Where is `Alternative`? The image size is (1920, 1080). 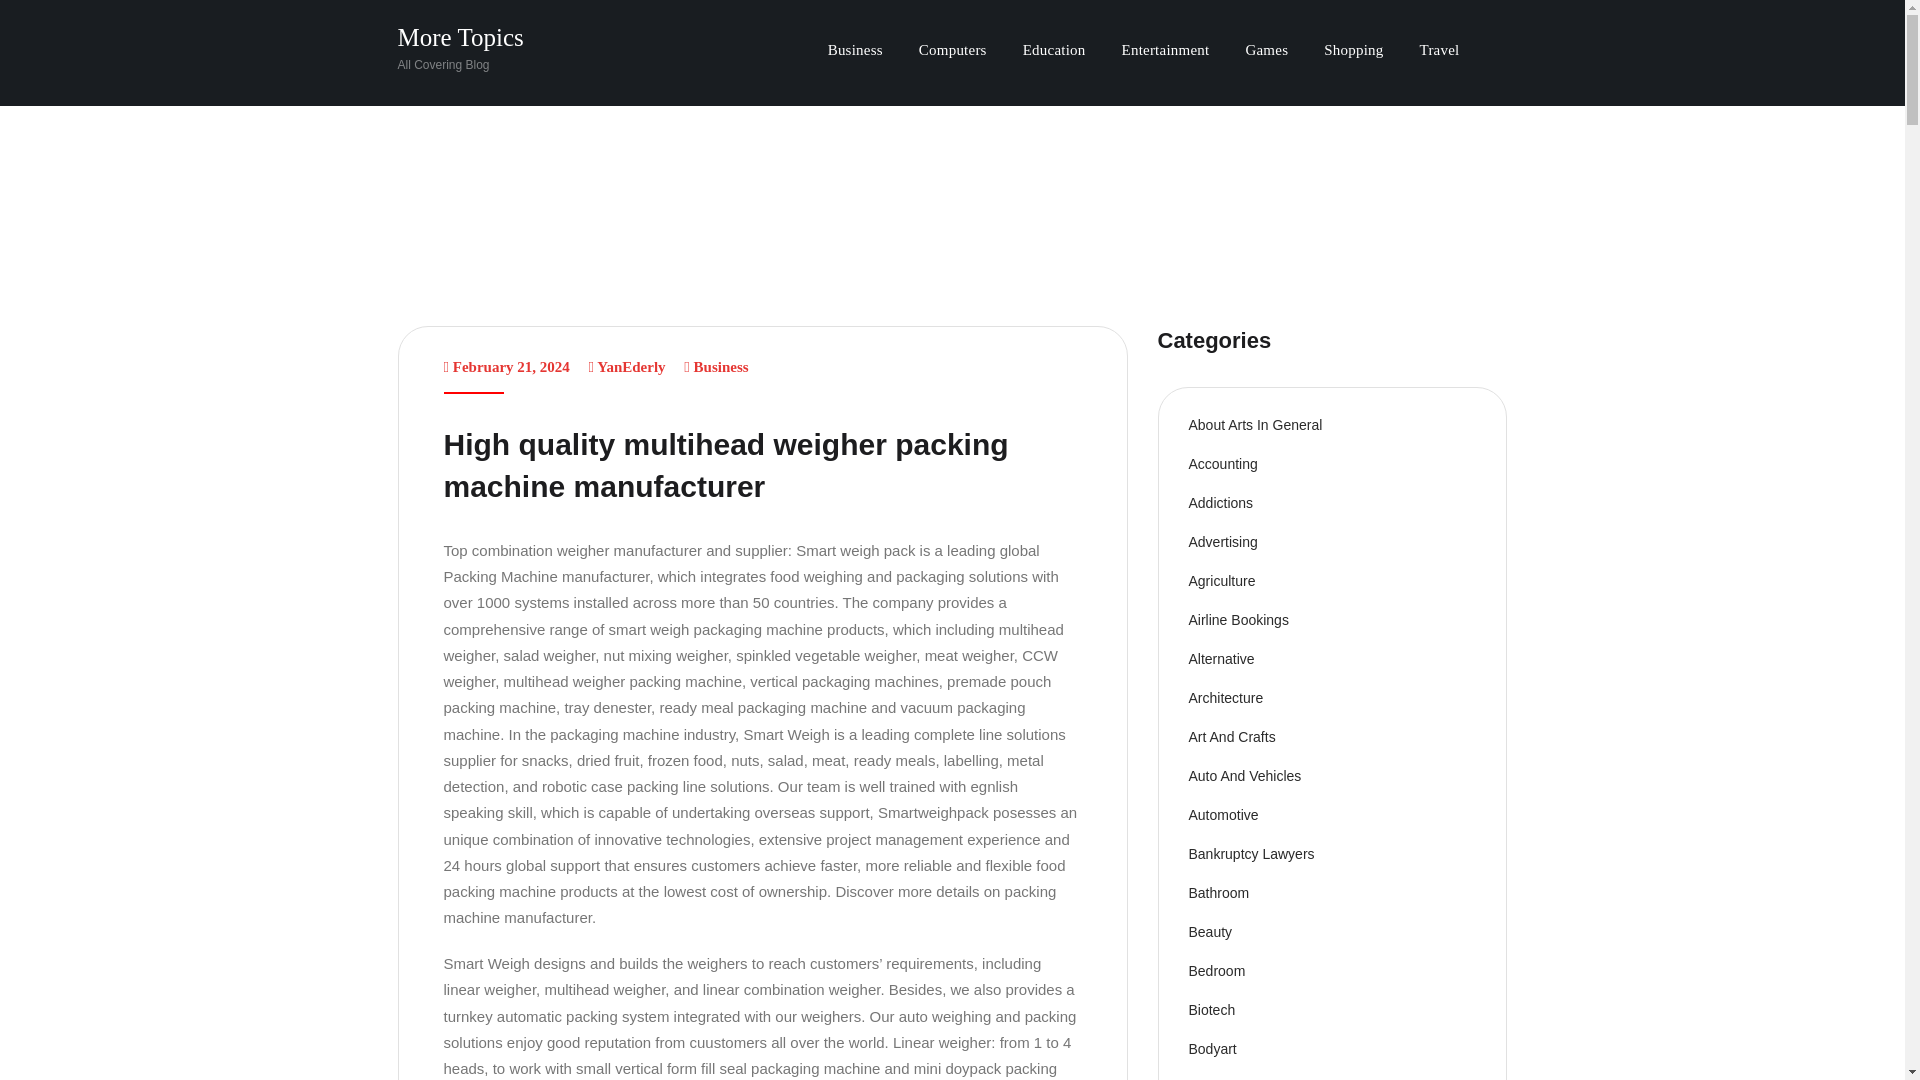 Alternative is located at coordinates (1220, 659).